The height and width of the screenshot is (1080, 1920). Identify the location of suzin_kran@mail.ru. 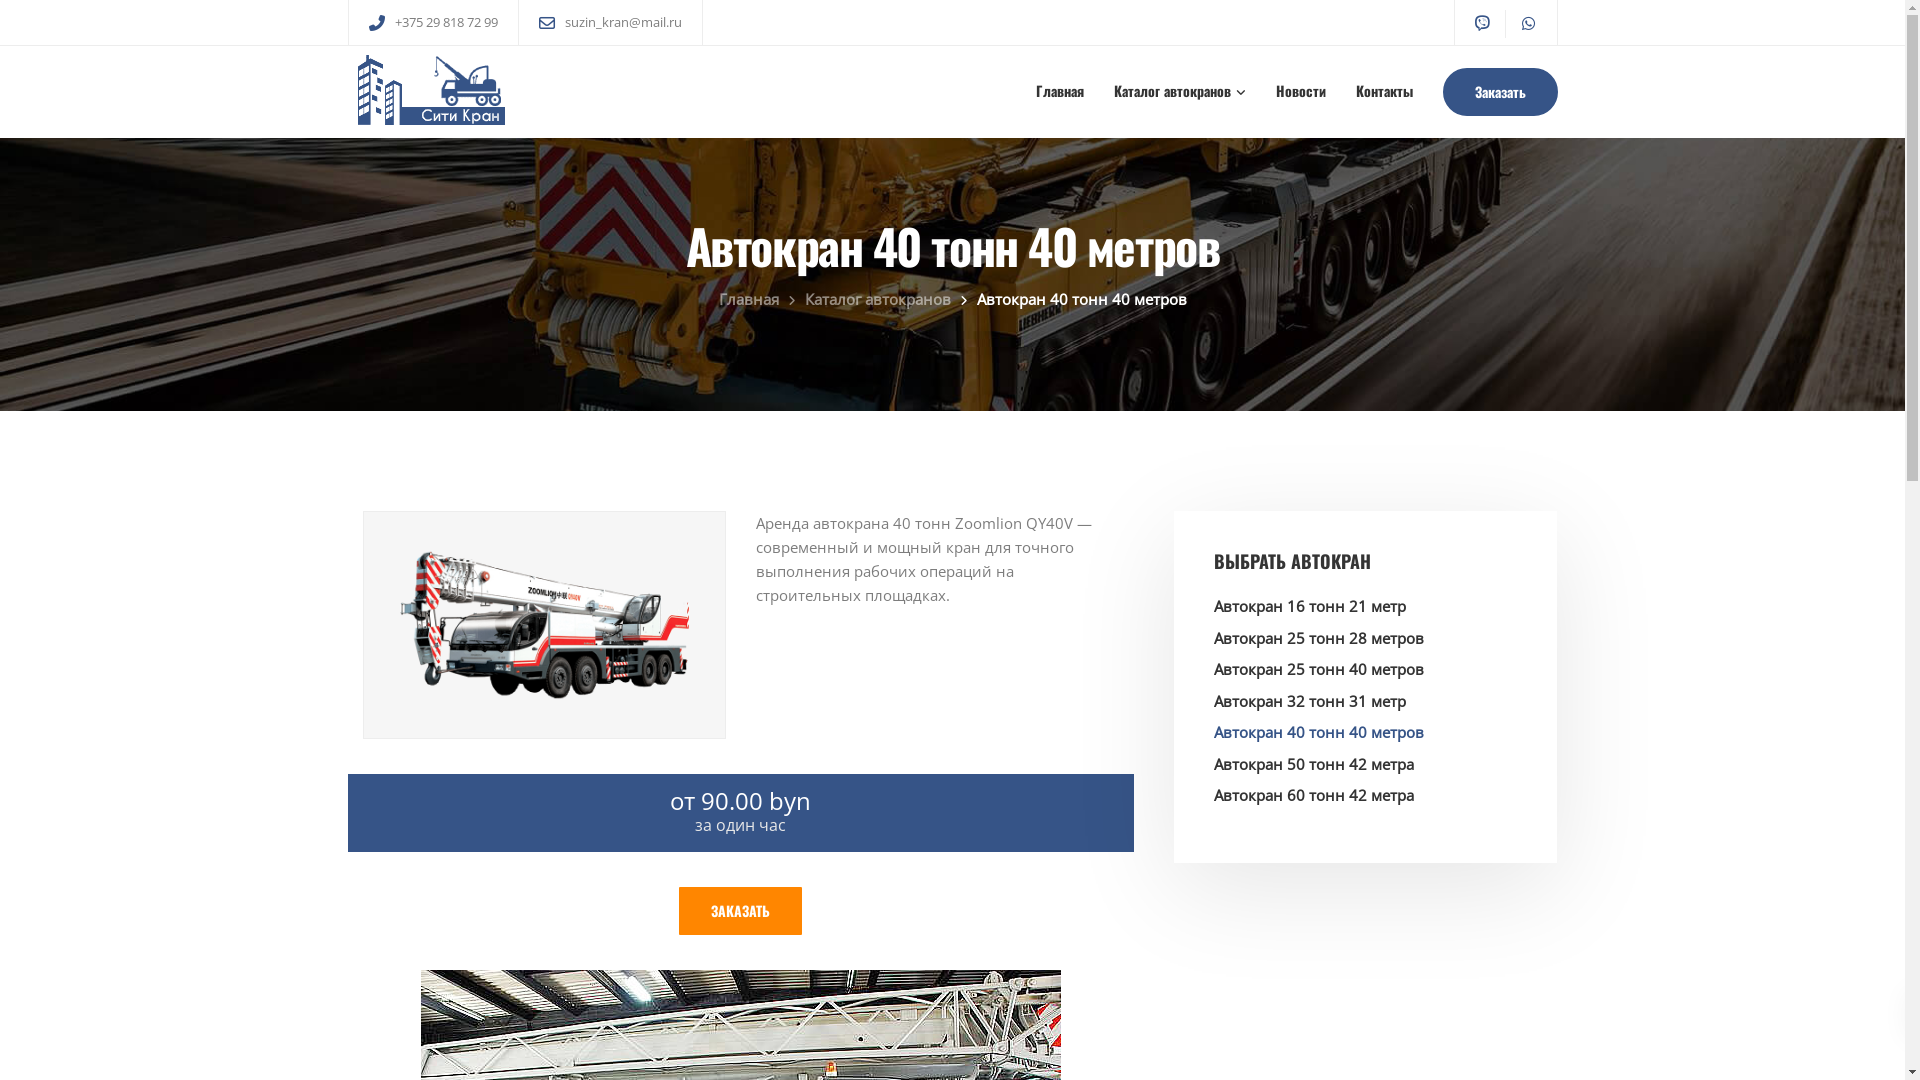
(1310, 854).